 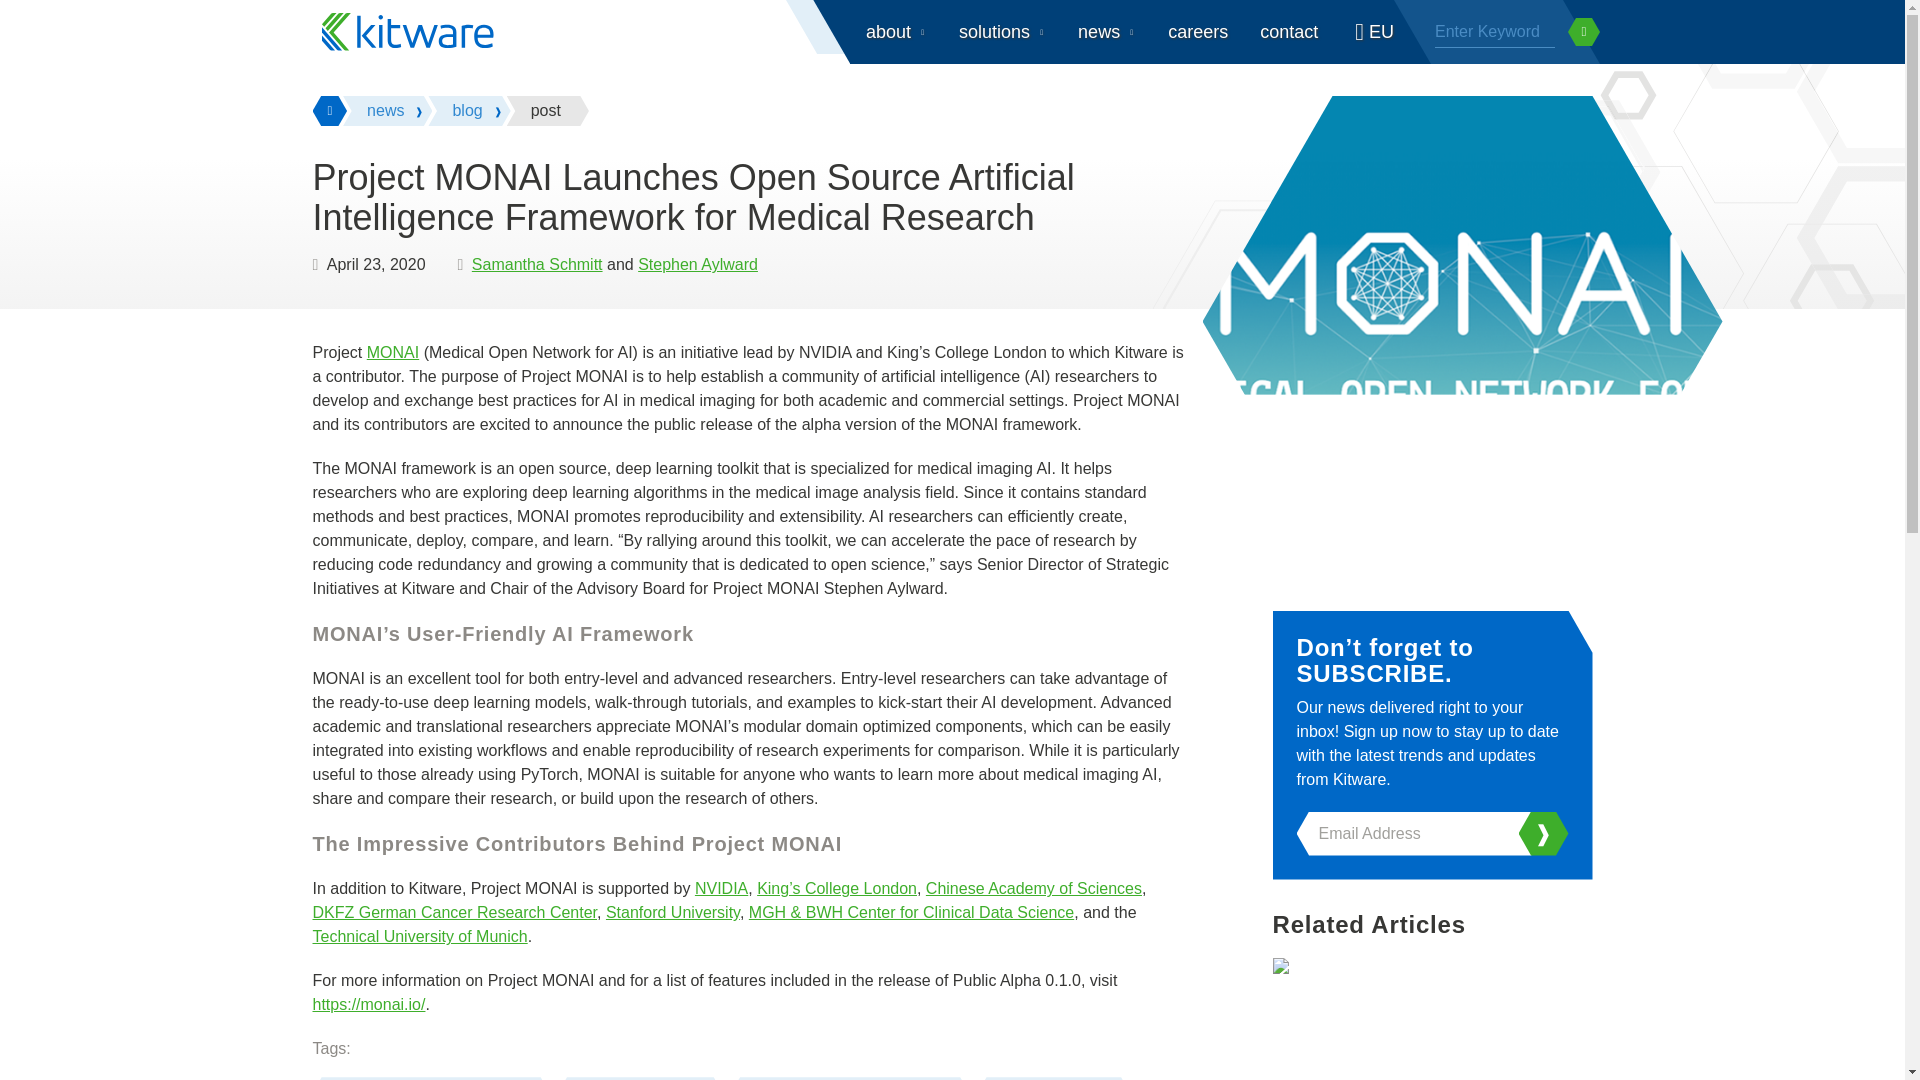 I want to click on Posts by Samantha Schmitt, so click(x=537, y=264).